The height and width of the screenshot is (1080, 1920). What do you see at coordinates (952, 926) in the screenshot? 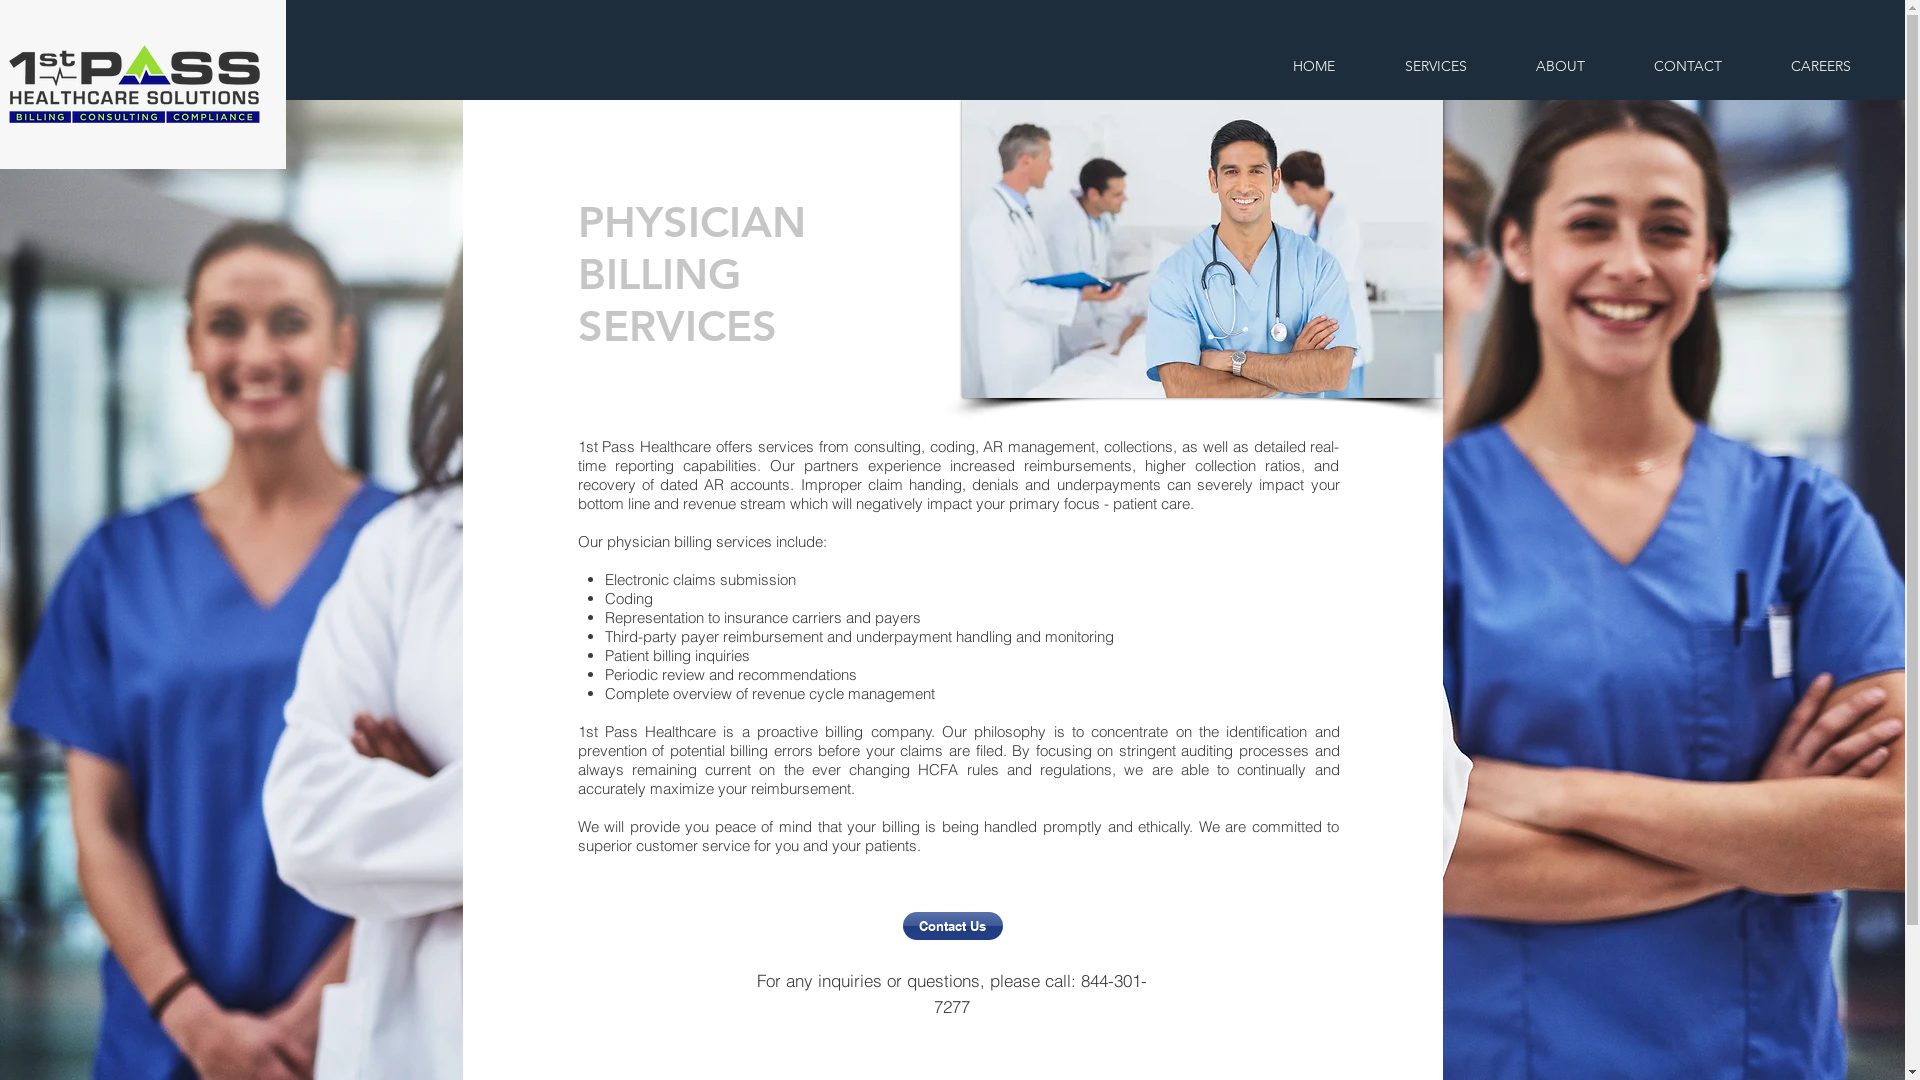
I see `Contact Us` at bounding box center [952, 926].